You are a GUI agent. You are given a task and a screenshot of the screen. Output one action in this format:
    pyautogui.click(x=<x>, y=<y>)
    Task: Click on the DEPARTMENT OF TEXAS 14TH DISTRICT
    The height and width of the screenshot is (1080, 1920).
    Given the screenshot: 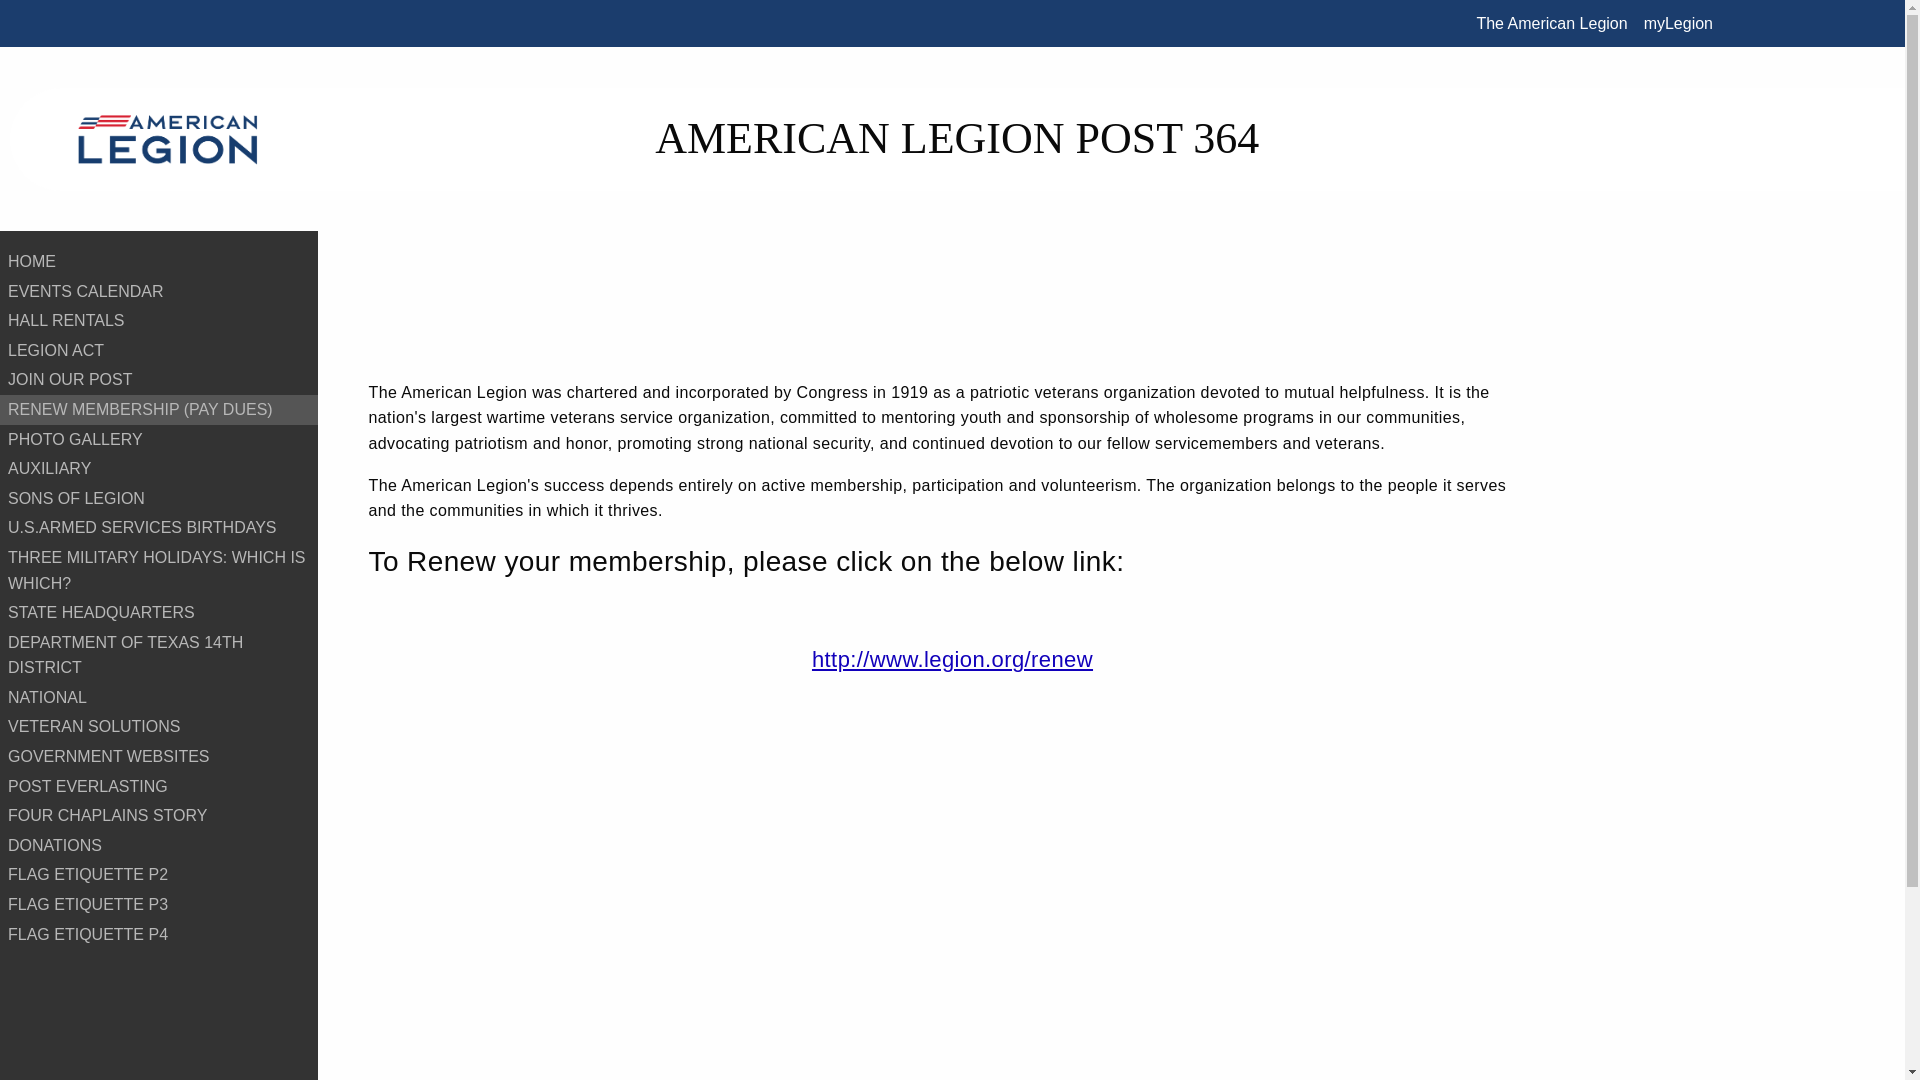 What is the action you would take?
    pyautogui.click(x=159, y=654)
    